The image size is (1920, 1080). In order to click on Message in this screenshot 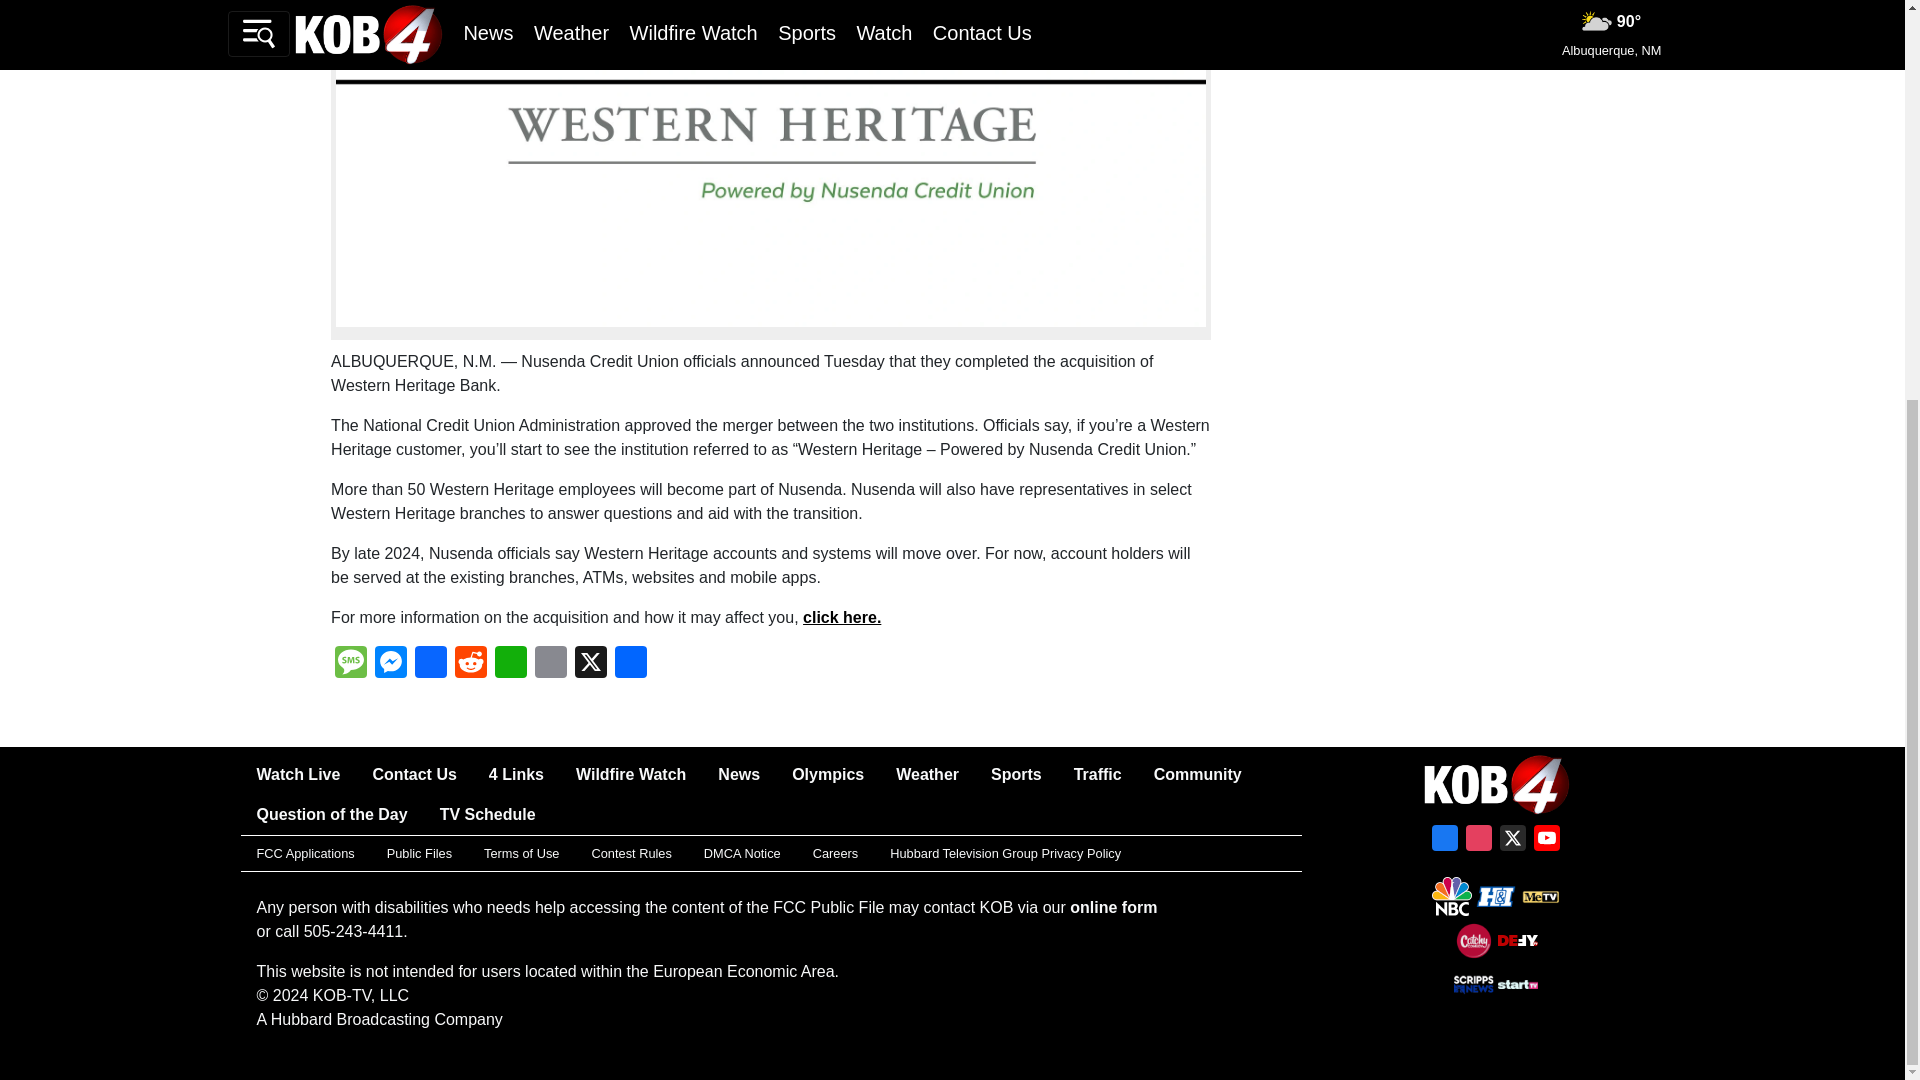, I will do `click(350, 664)`.